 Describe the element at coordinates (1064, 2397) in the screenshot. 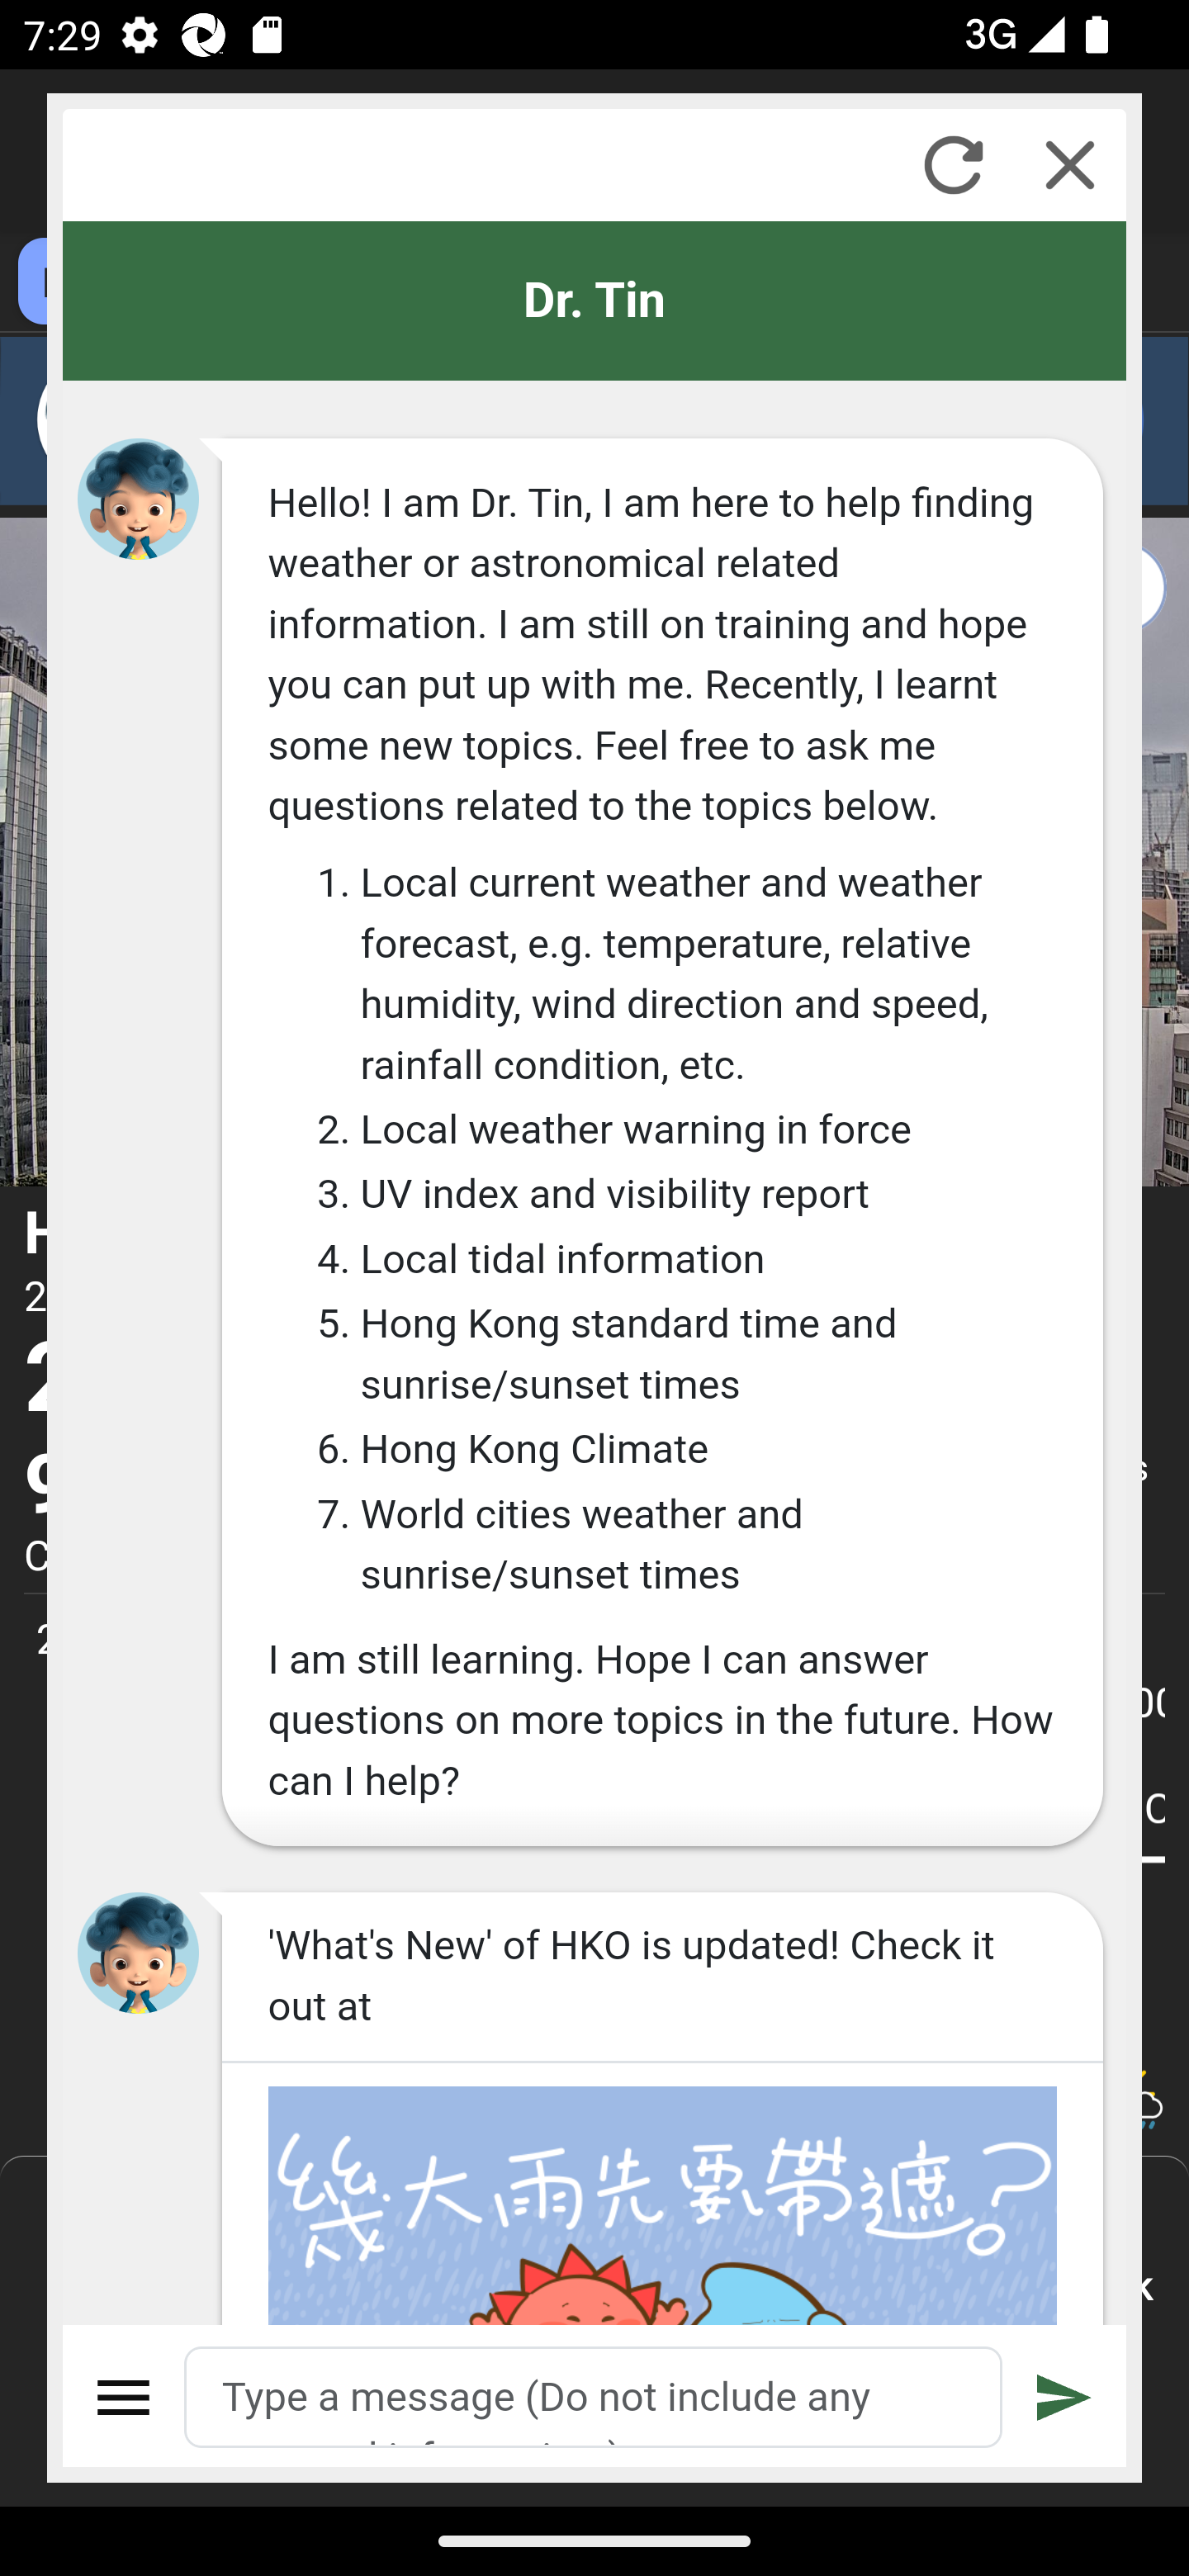

I see `Submit` at that location.